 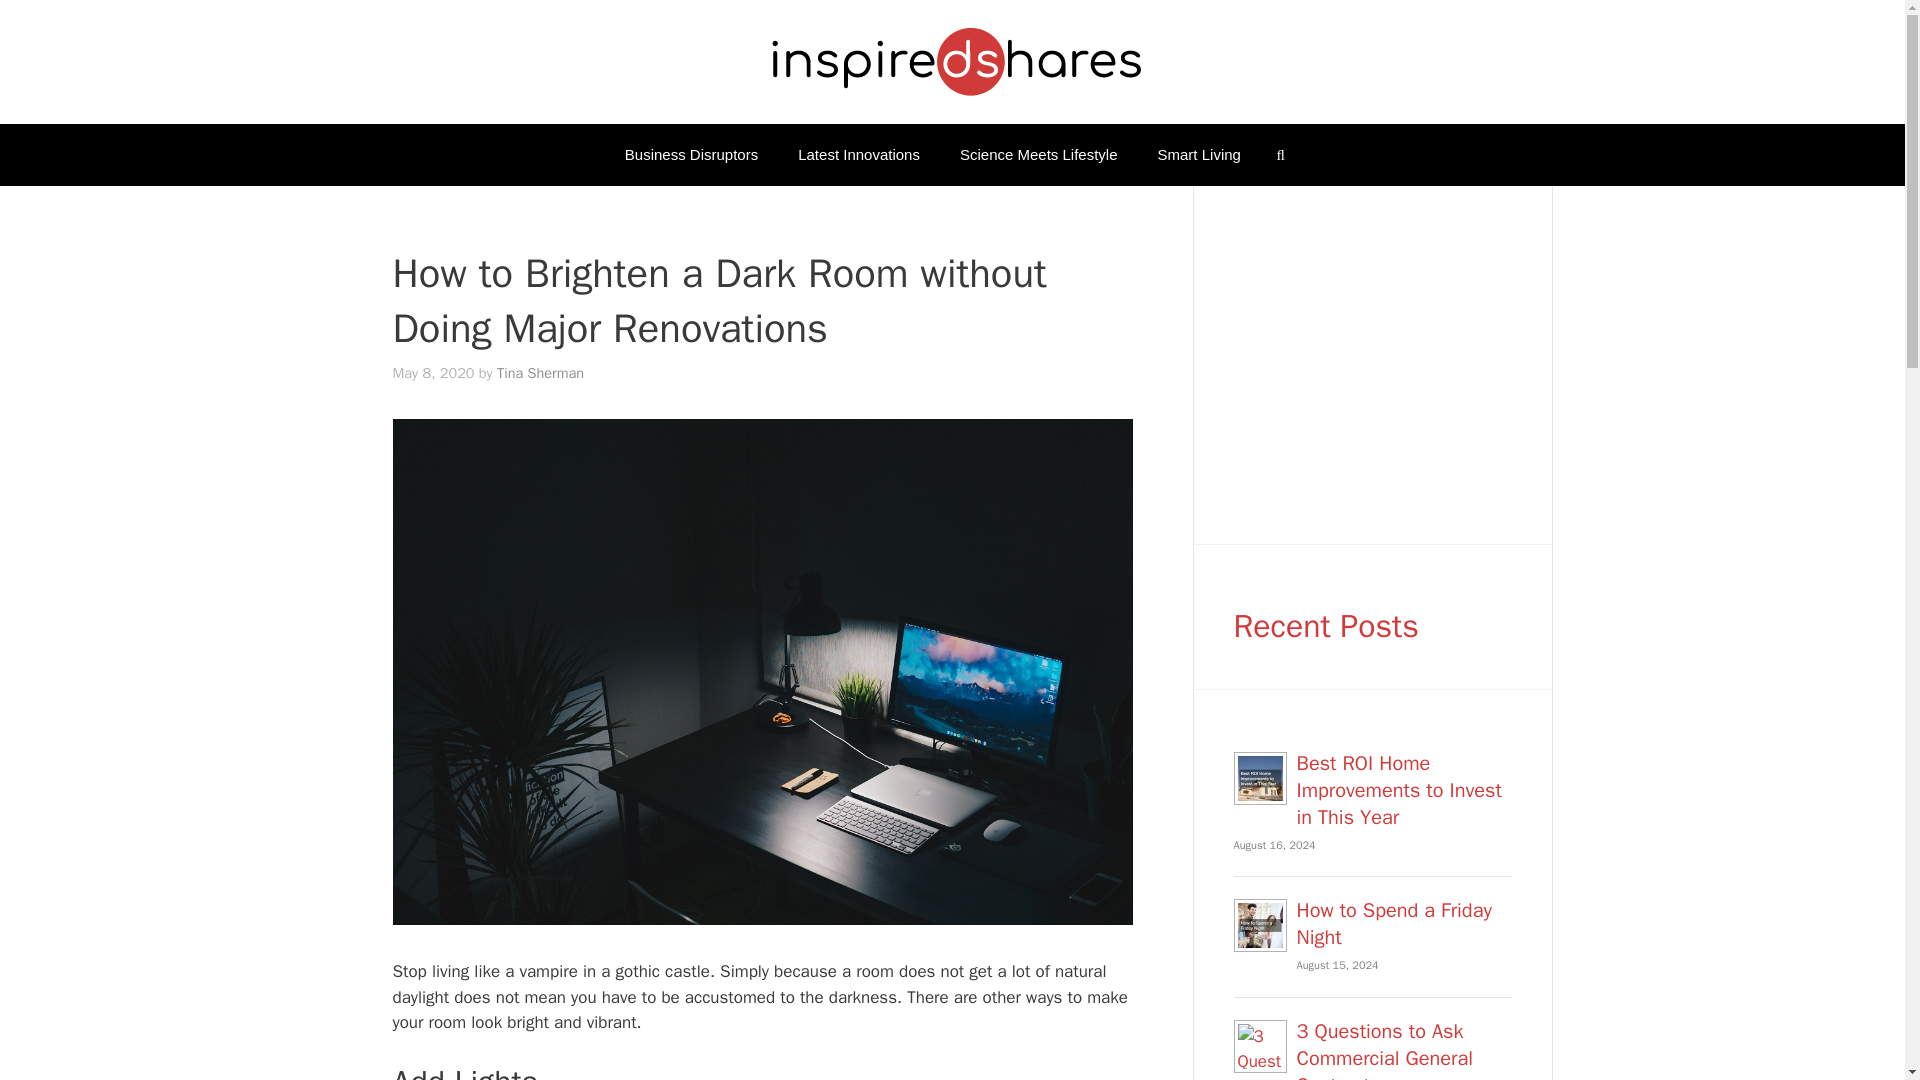 I want to click on How to Spend a Friday Night, so click(x=1394, y=924).